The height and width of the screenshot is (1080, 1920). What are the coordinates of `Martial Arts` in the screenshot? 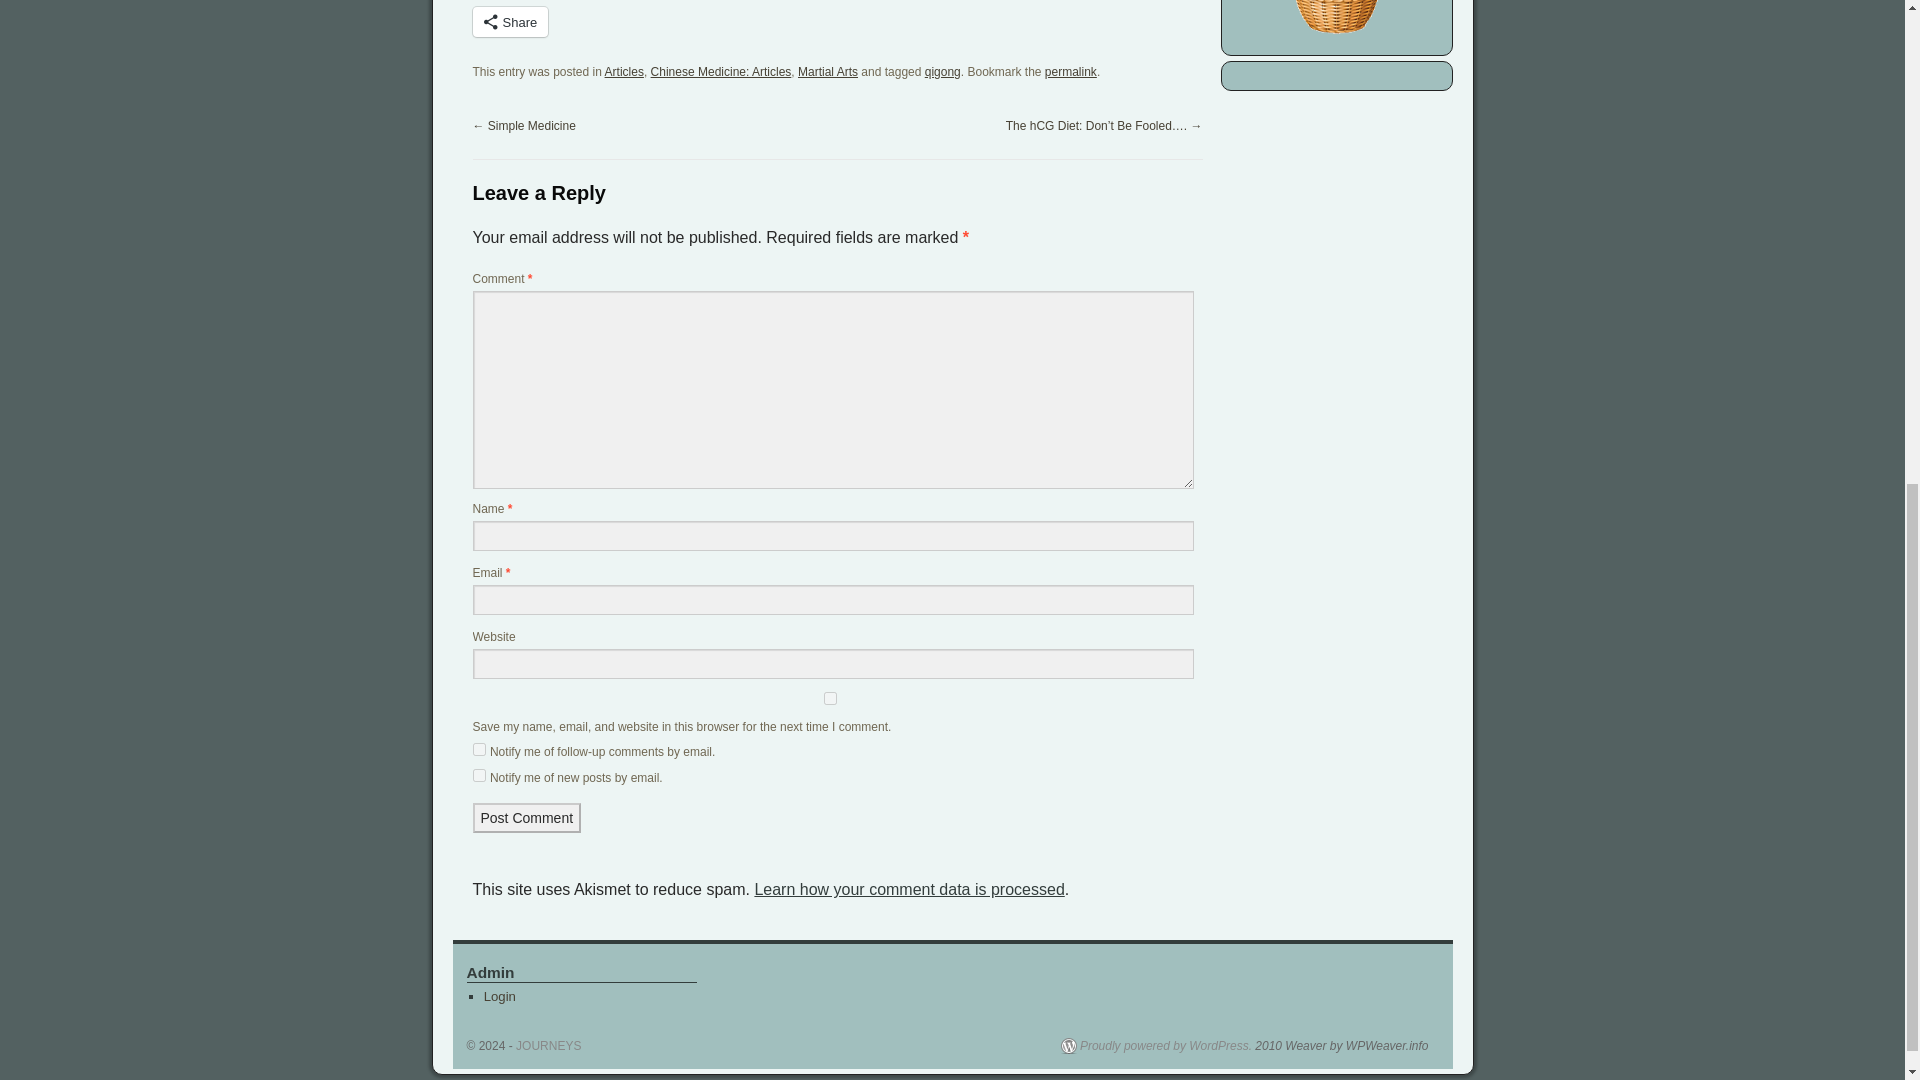 It's located at (828, 71).